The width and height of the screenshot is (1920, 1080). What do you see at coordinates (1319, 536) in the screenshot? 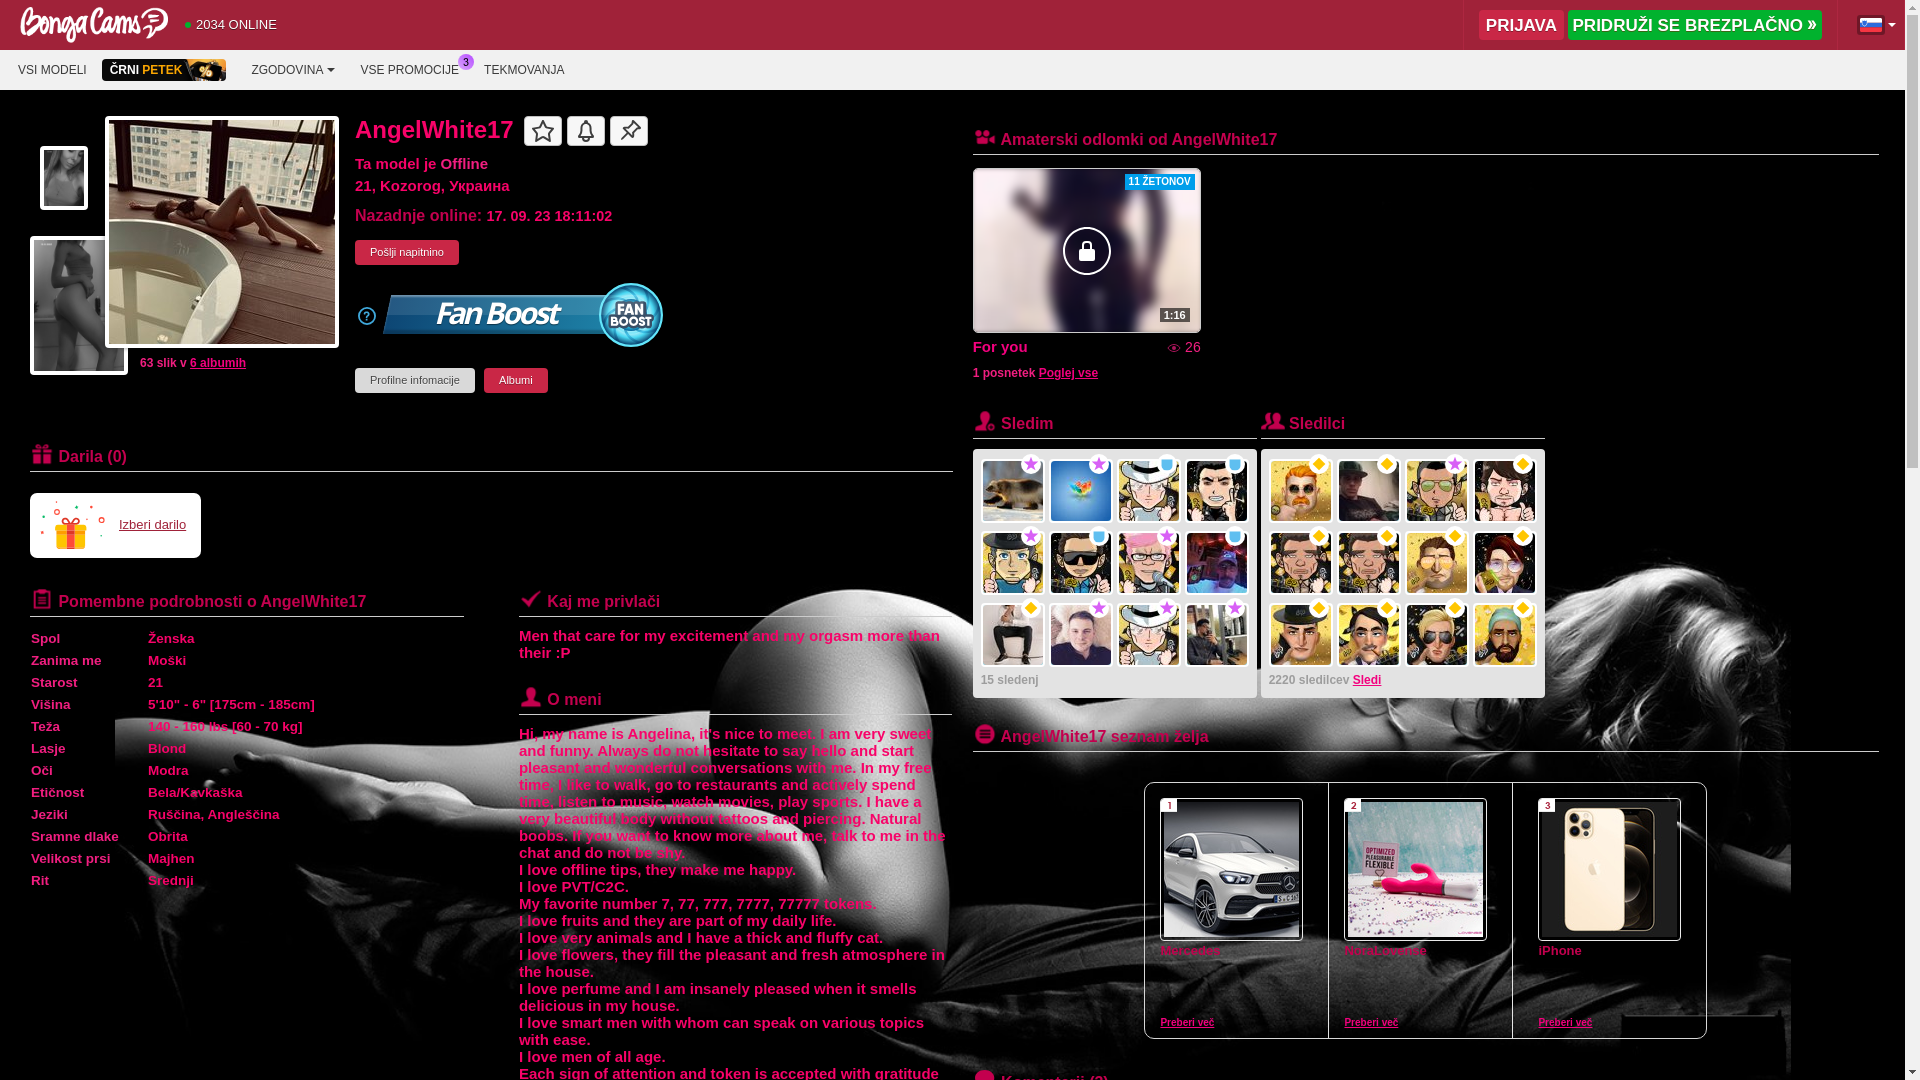
I see `Gold` at bounding box center [1319, 536].